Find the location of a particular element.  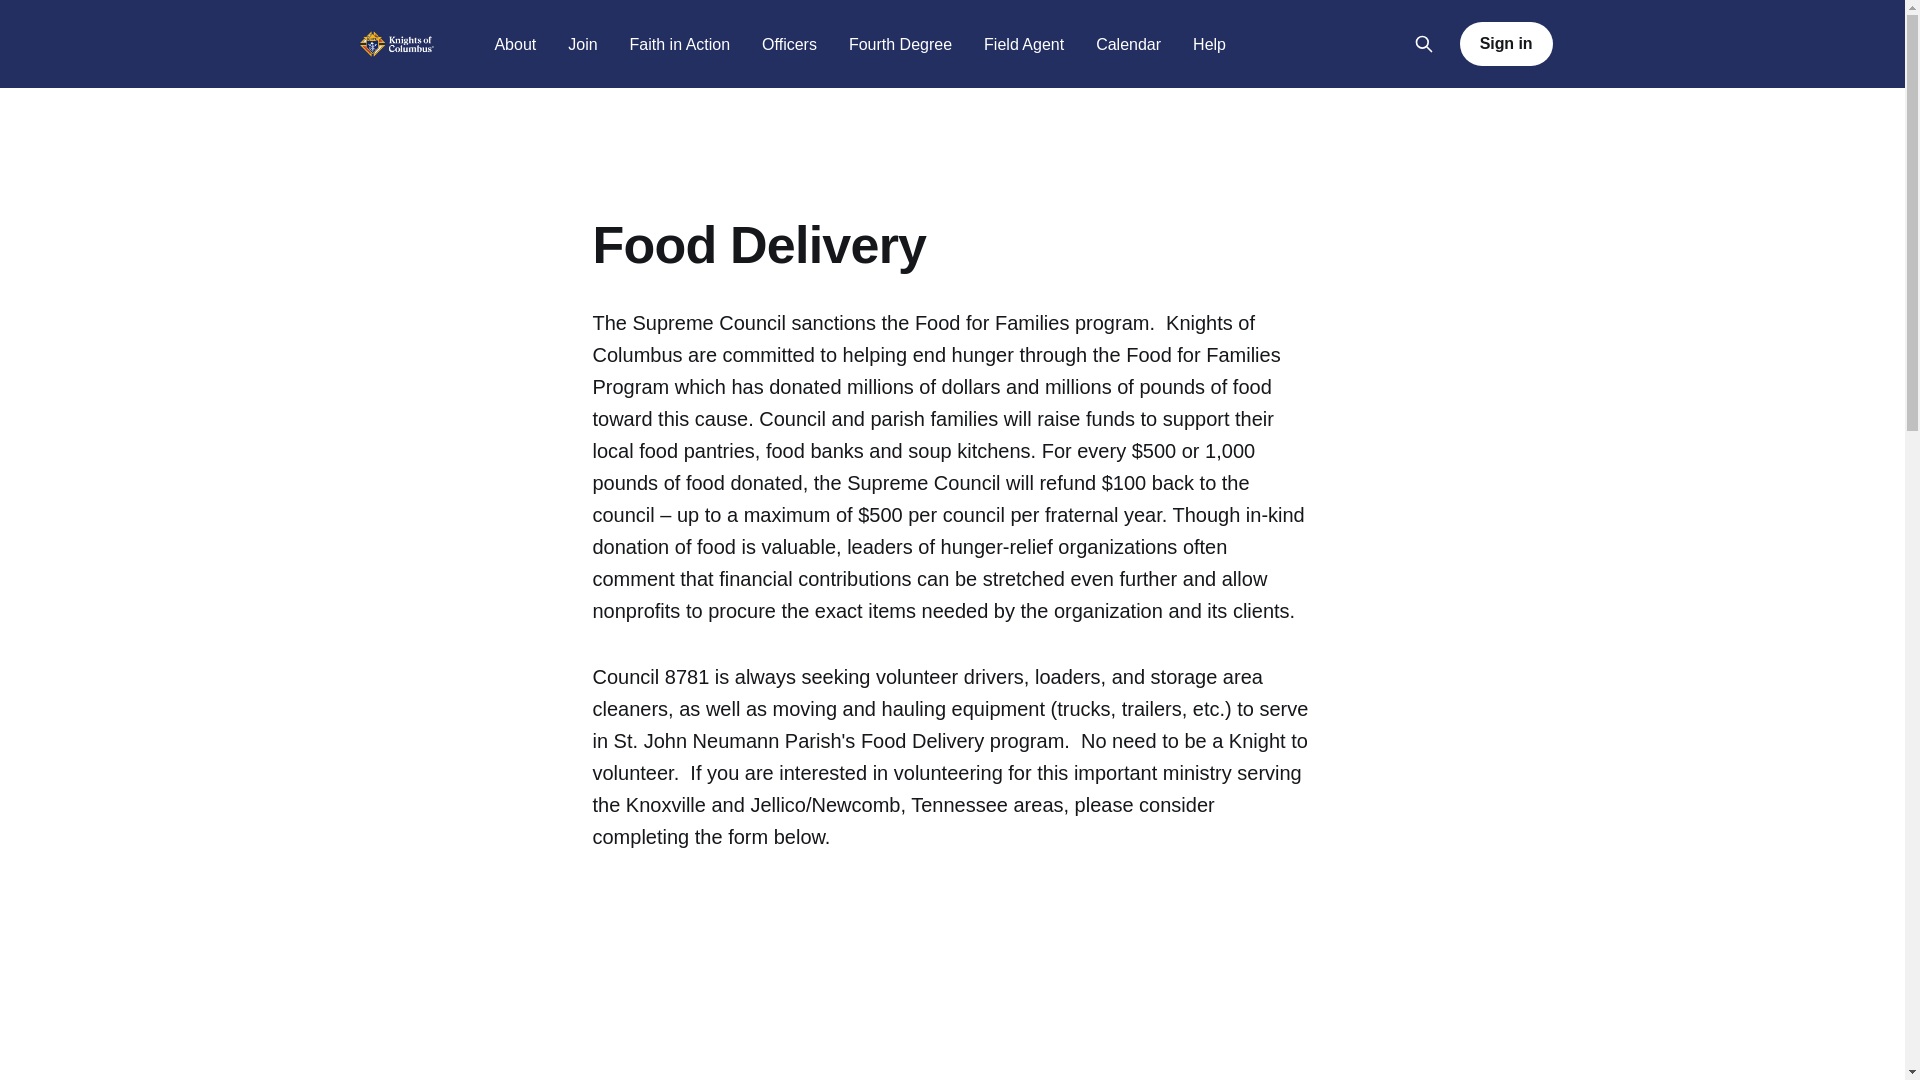

Officers is located at coordinates (790, 44).